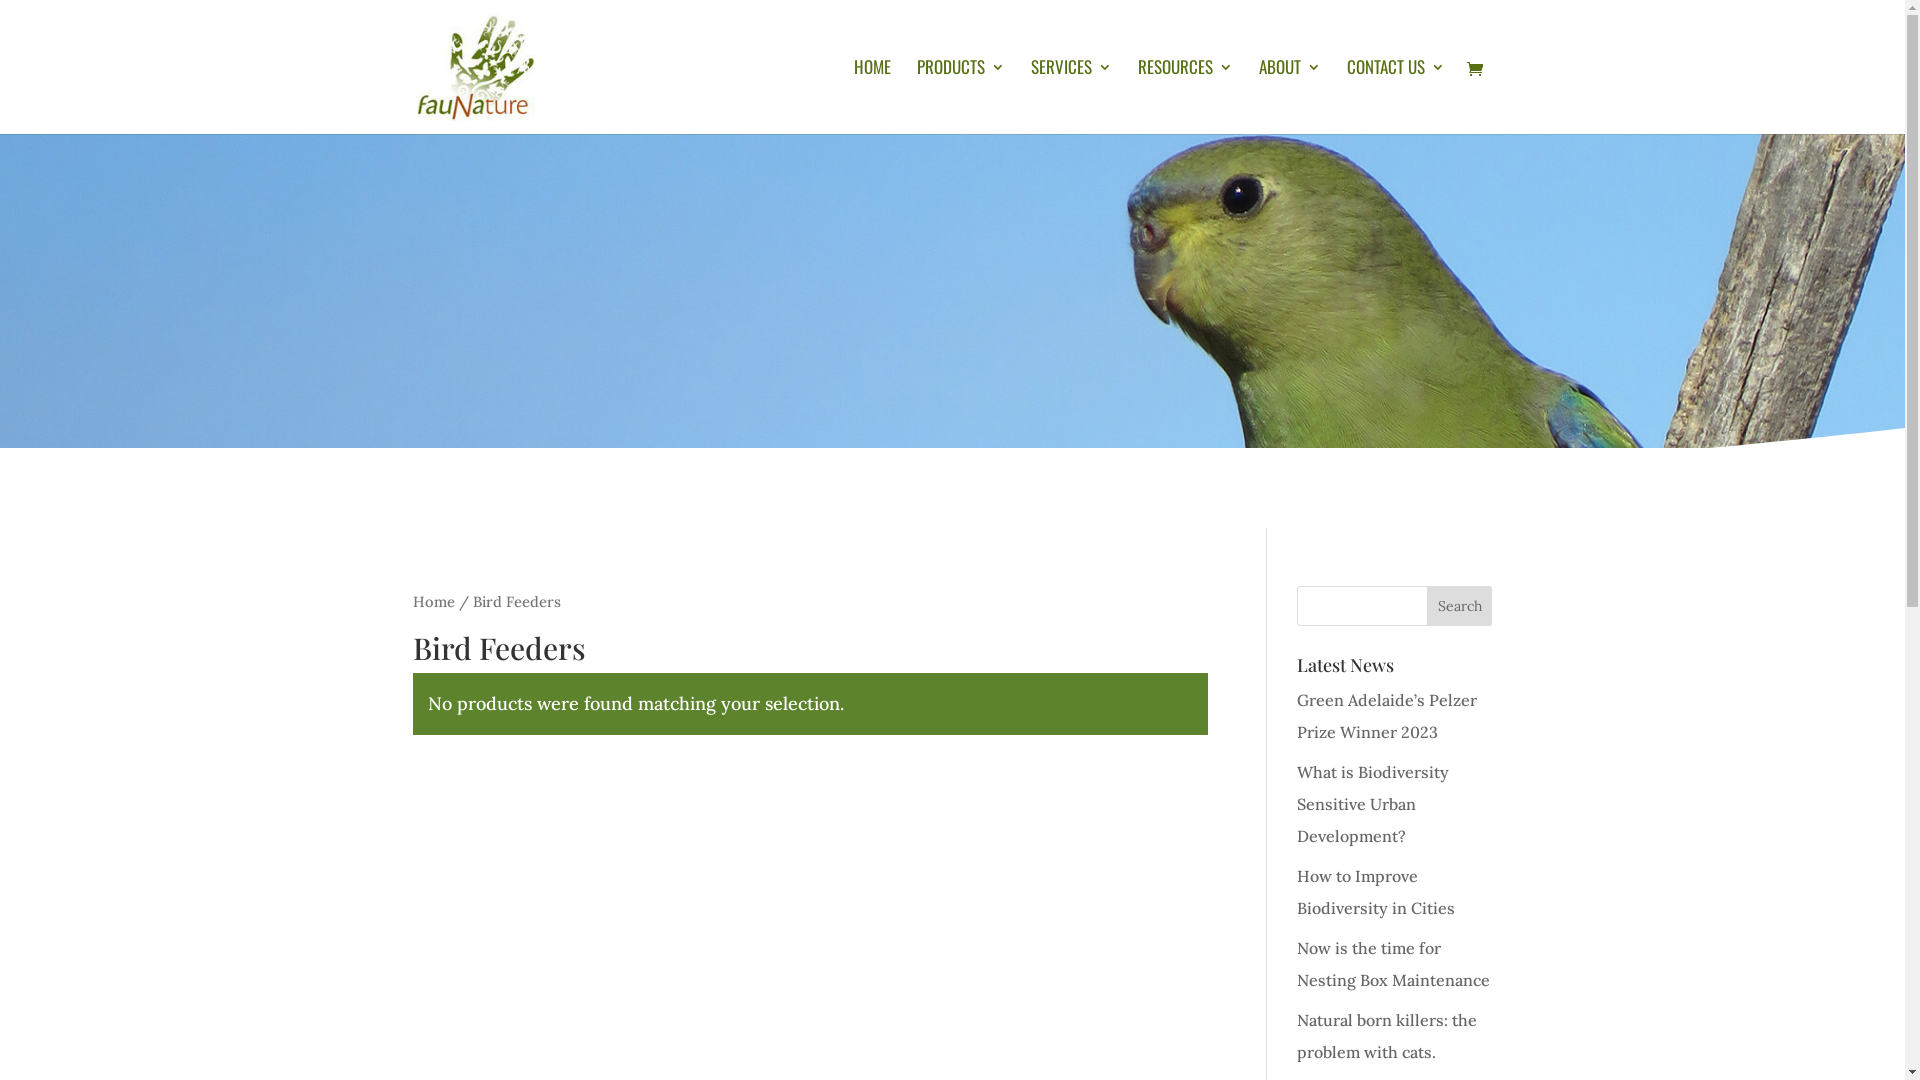  Describe the element at coordinates (1289, 97) in the screenshot. I see `ABOUT` at that location.